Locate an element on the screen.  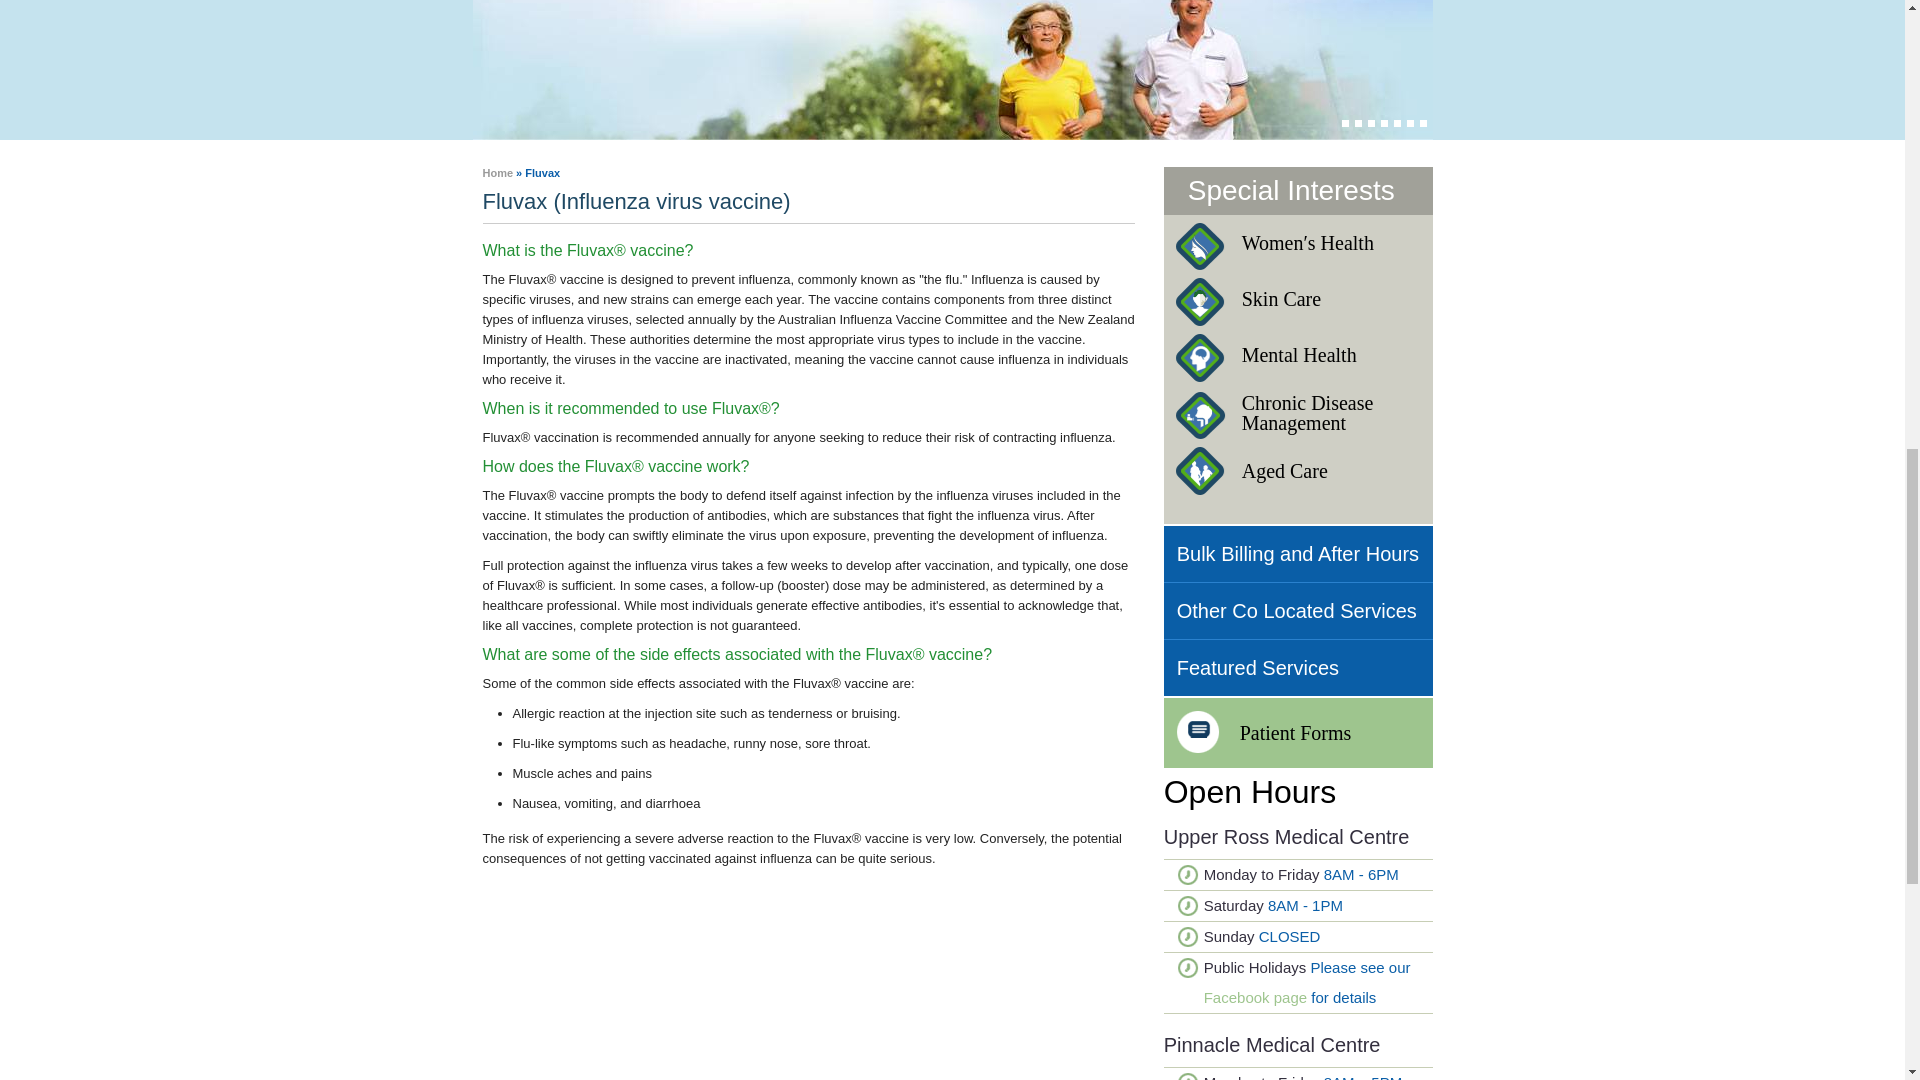
Open Hours is located at coordinates (1250, 792).